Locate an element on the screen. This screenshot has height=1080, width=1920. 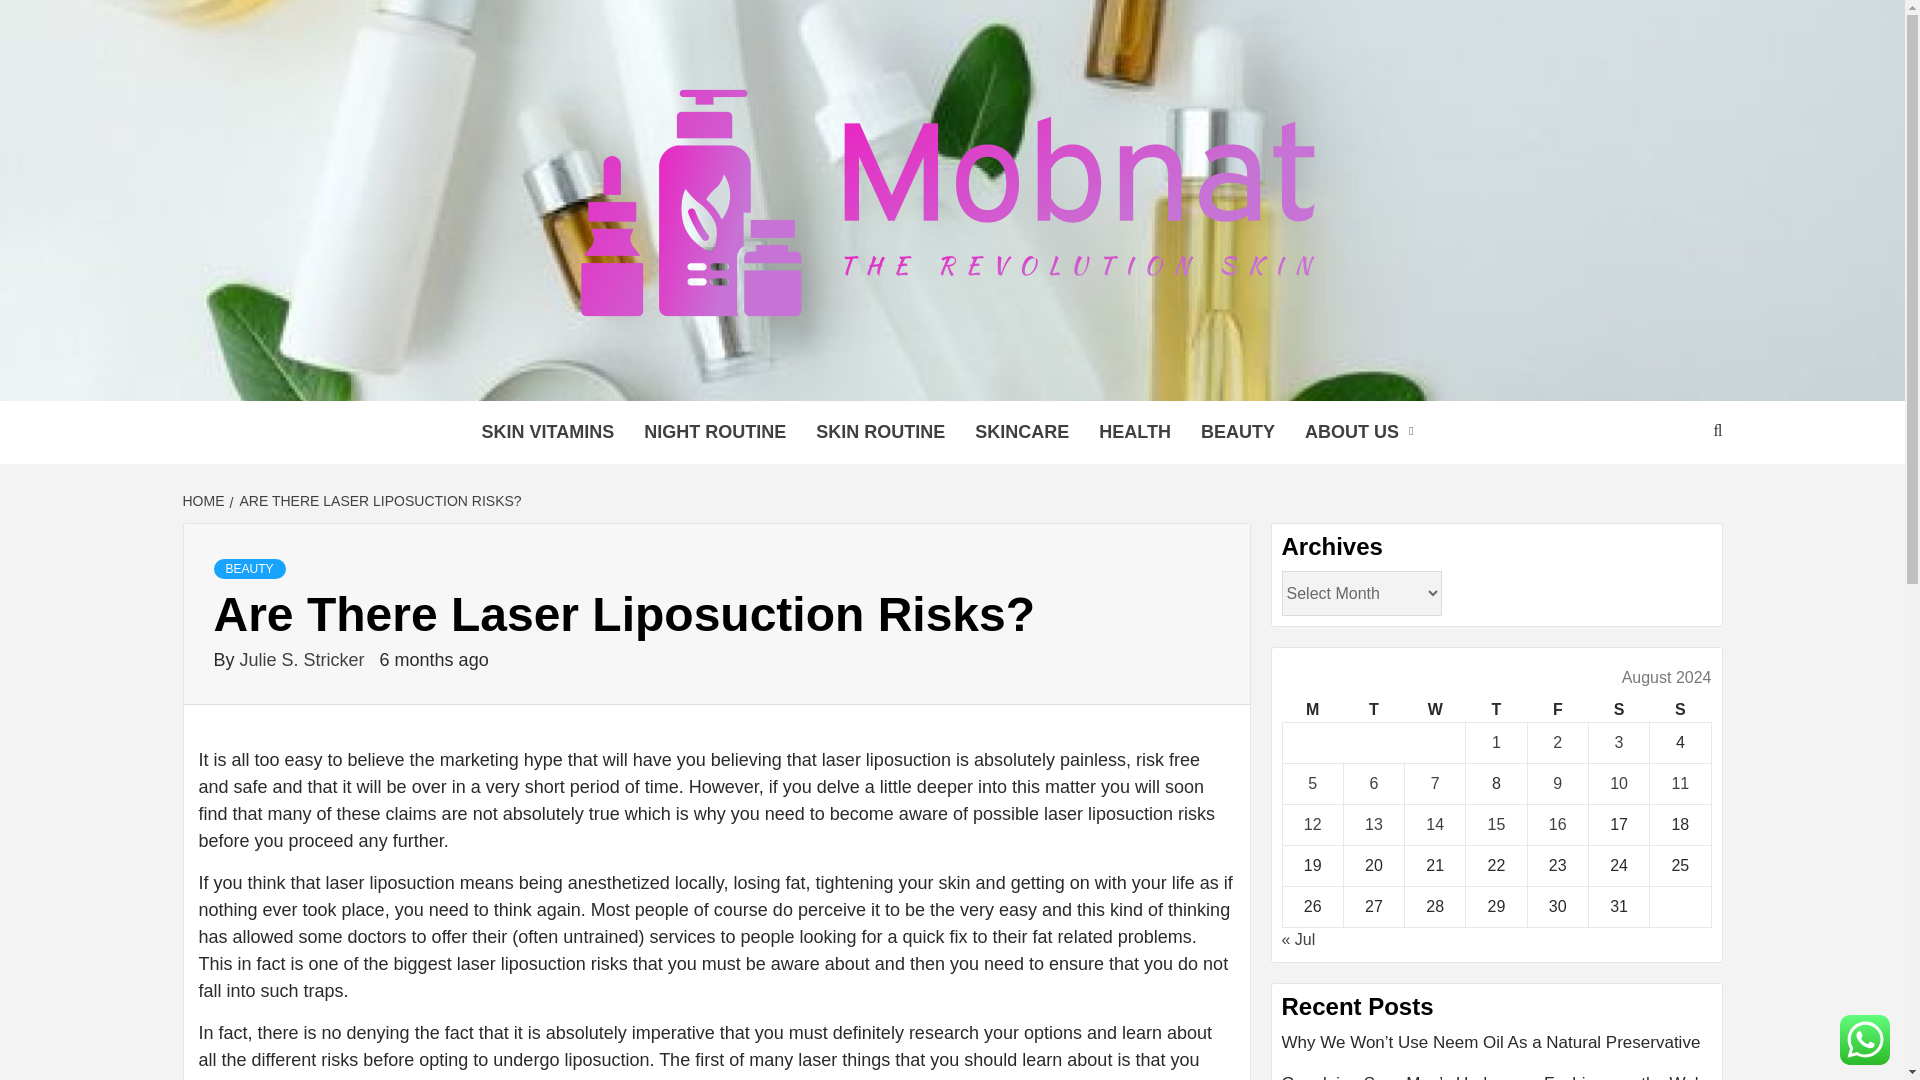
Tuesday is located at coordinates (1372, 710).